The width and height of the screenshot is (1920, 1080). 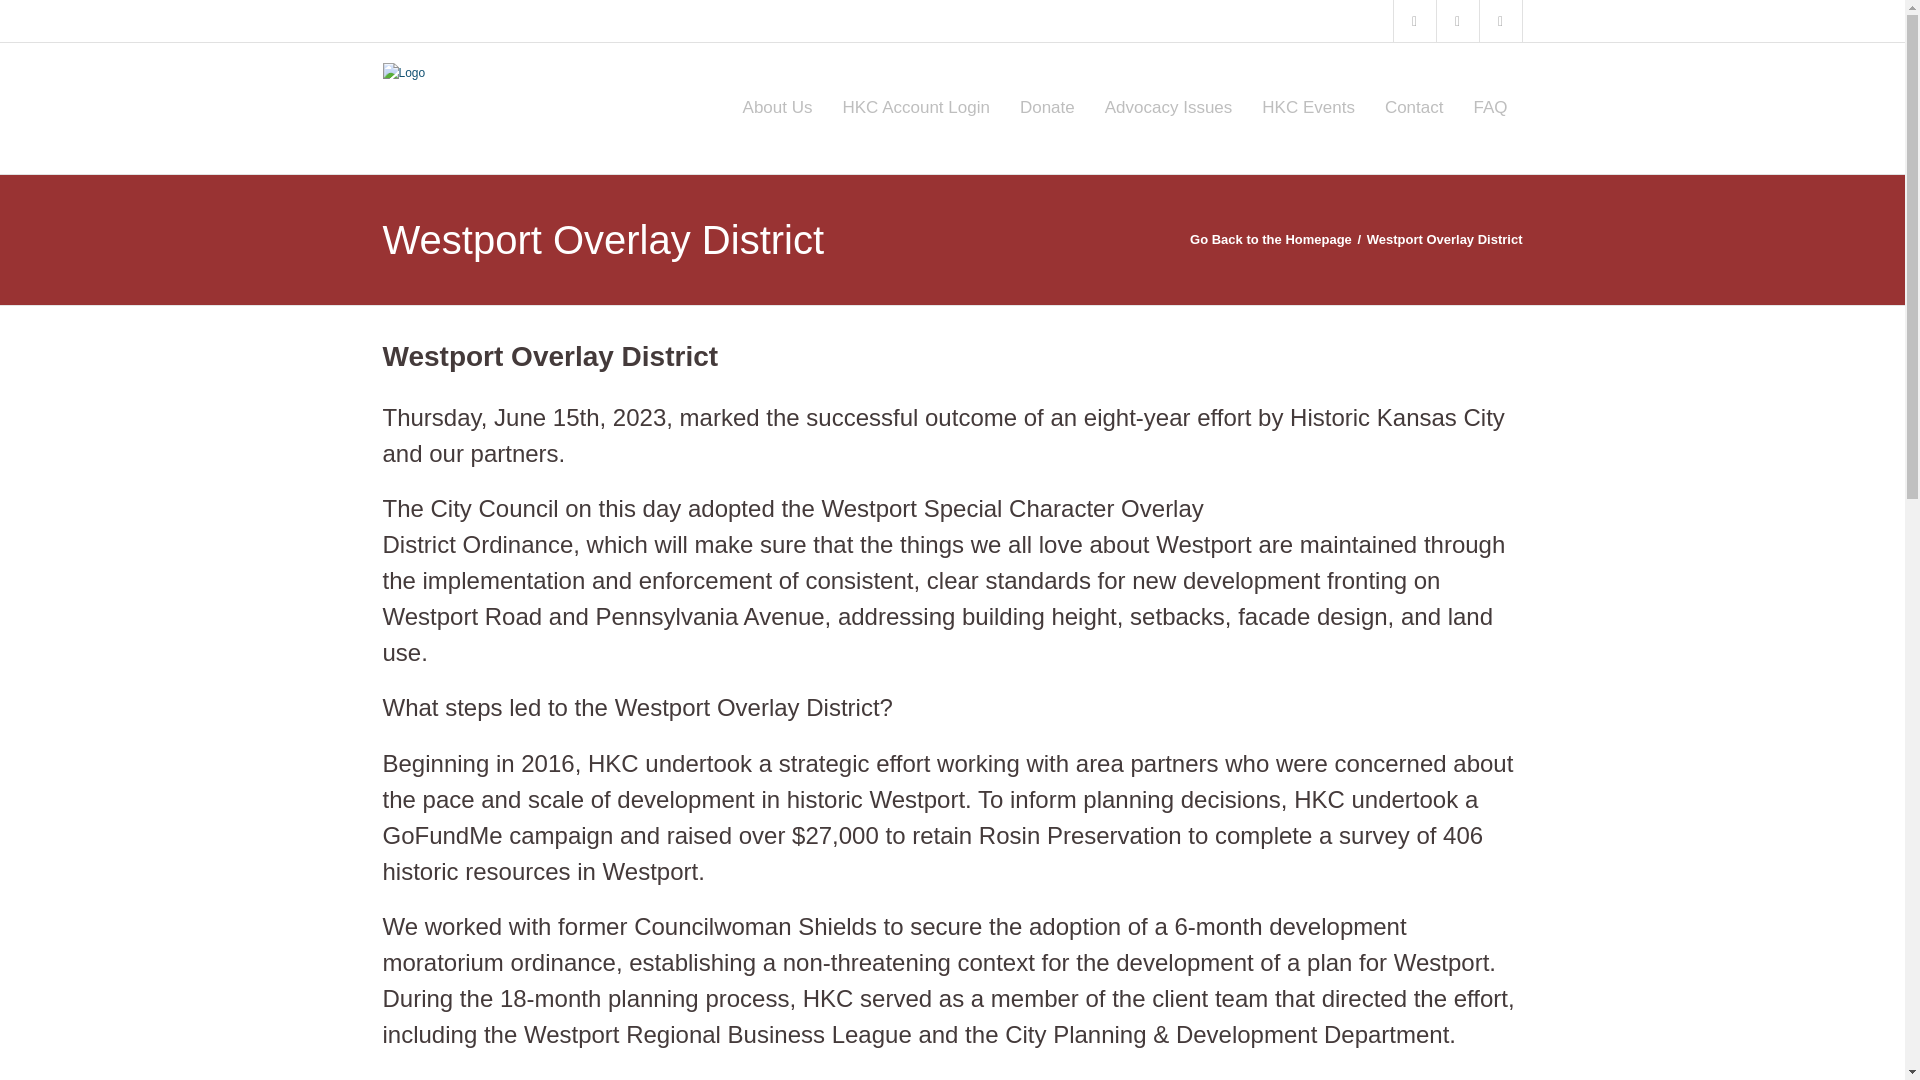 I want to click on About Us, so click(x=777, y=108).